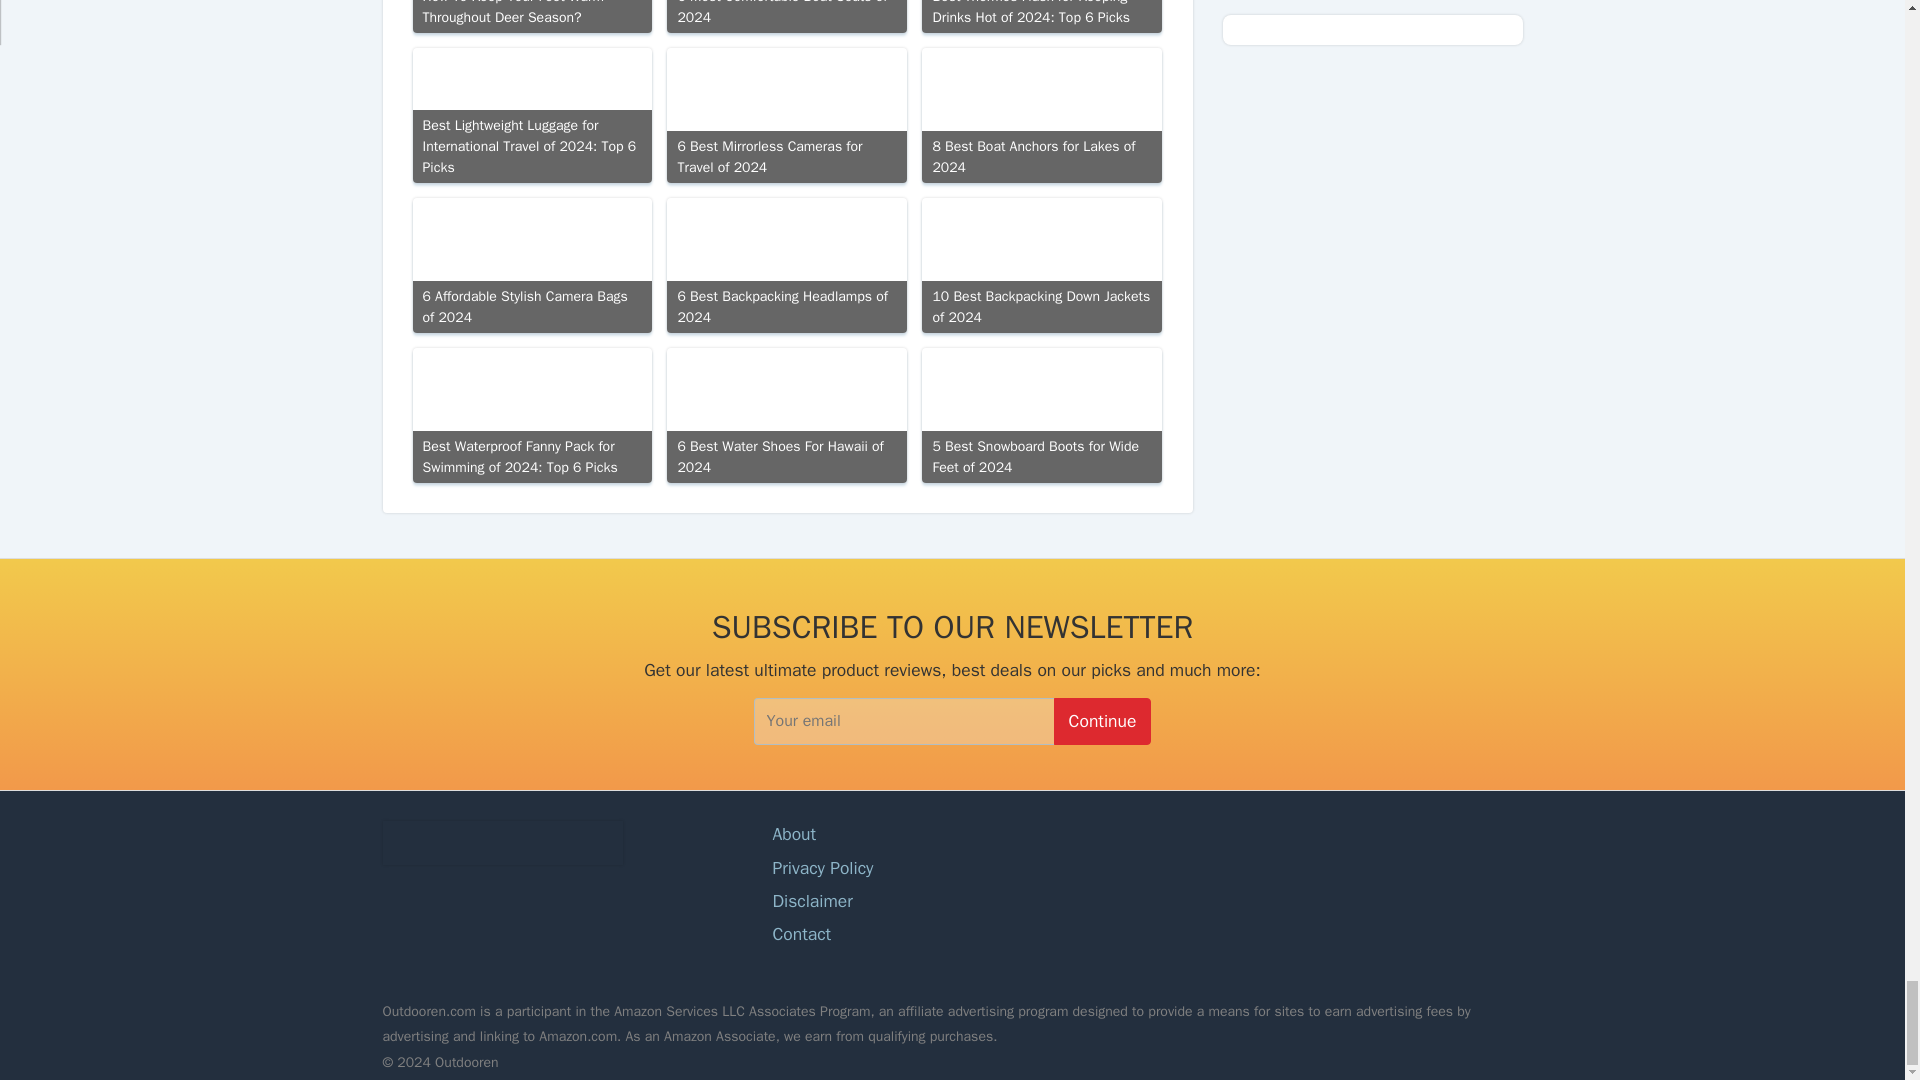 The height and width of the screenshot is (1080, 1920). I want to click on 6 Affordable Stylish Camera Bags of 2024, so click(532, 264).